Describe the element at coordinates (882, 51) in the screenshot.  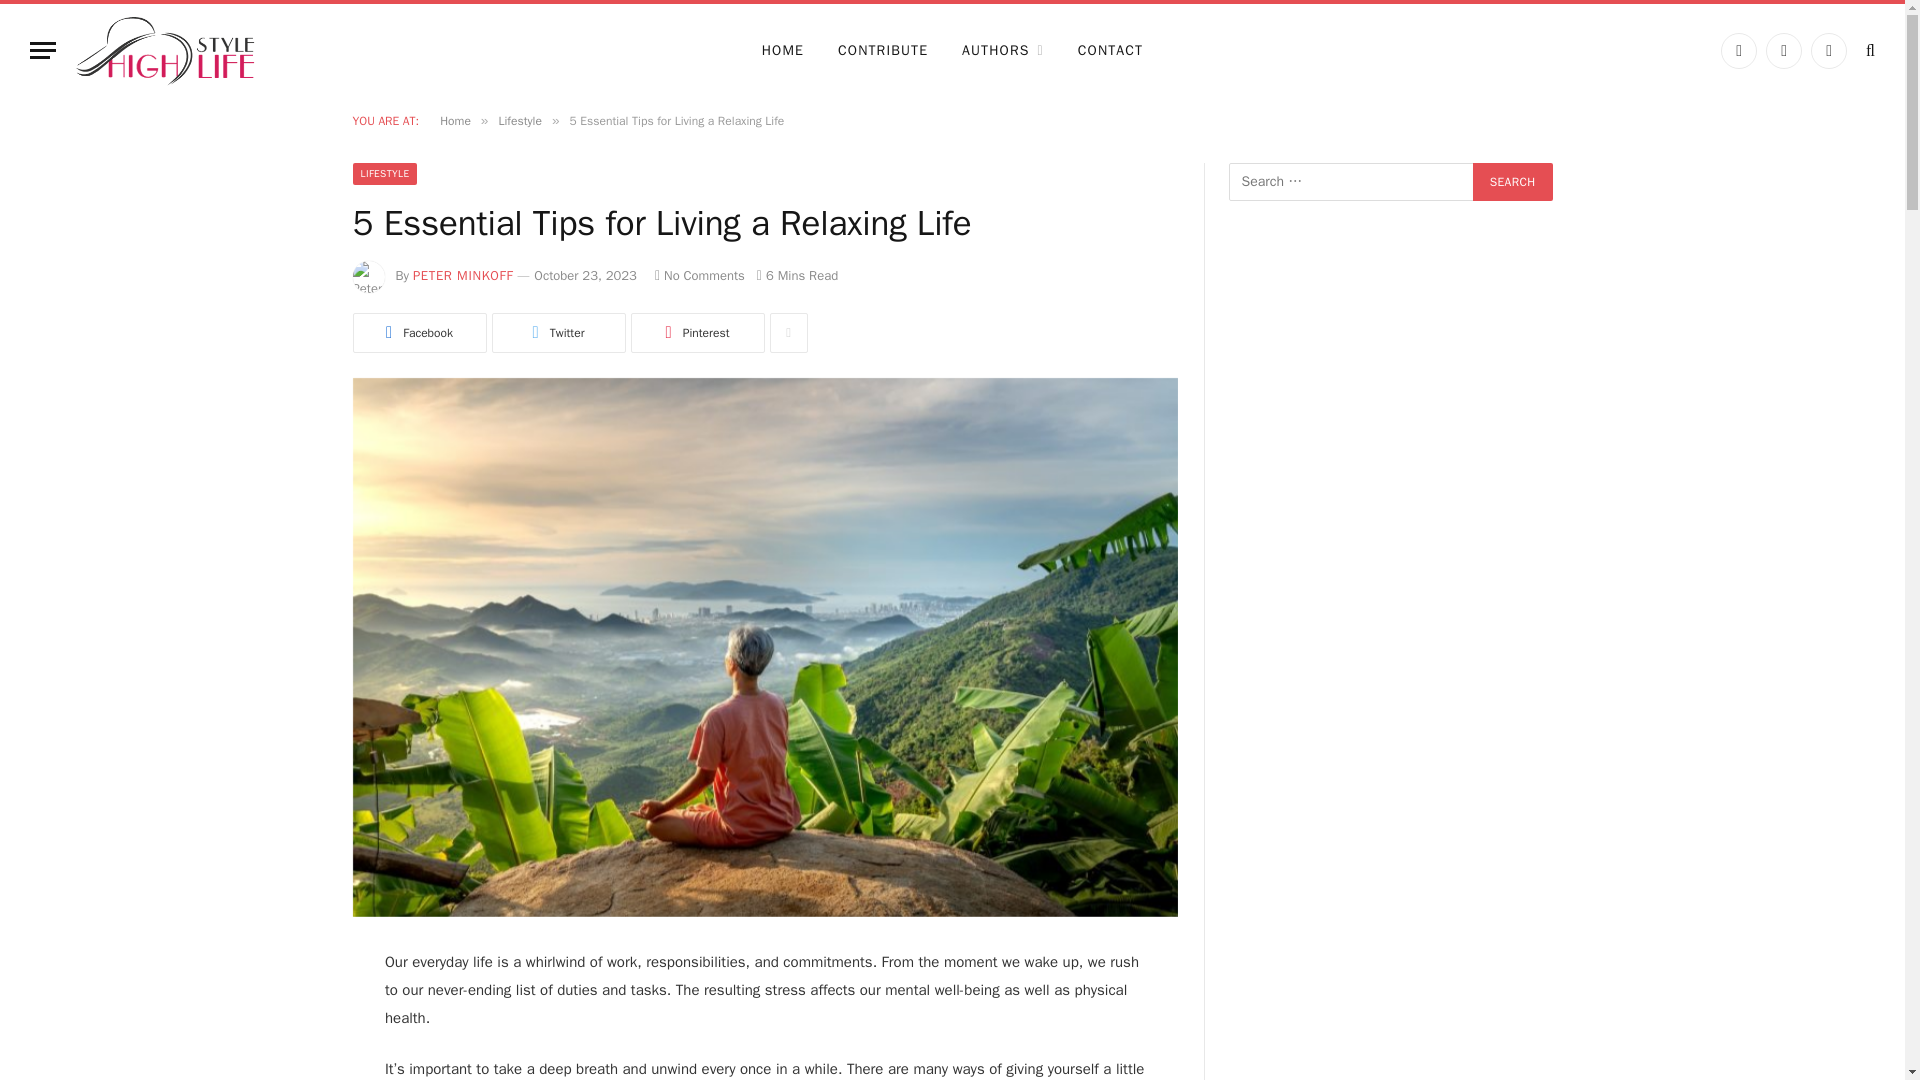
I see `CONTRIBUTE` at that location.